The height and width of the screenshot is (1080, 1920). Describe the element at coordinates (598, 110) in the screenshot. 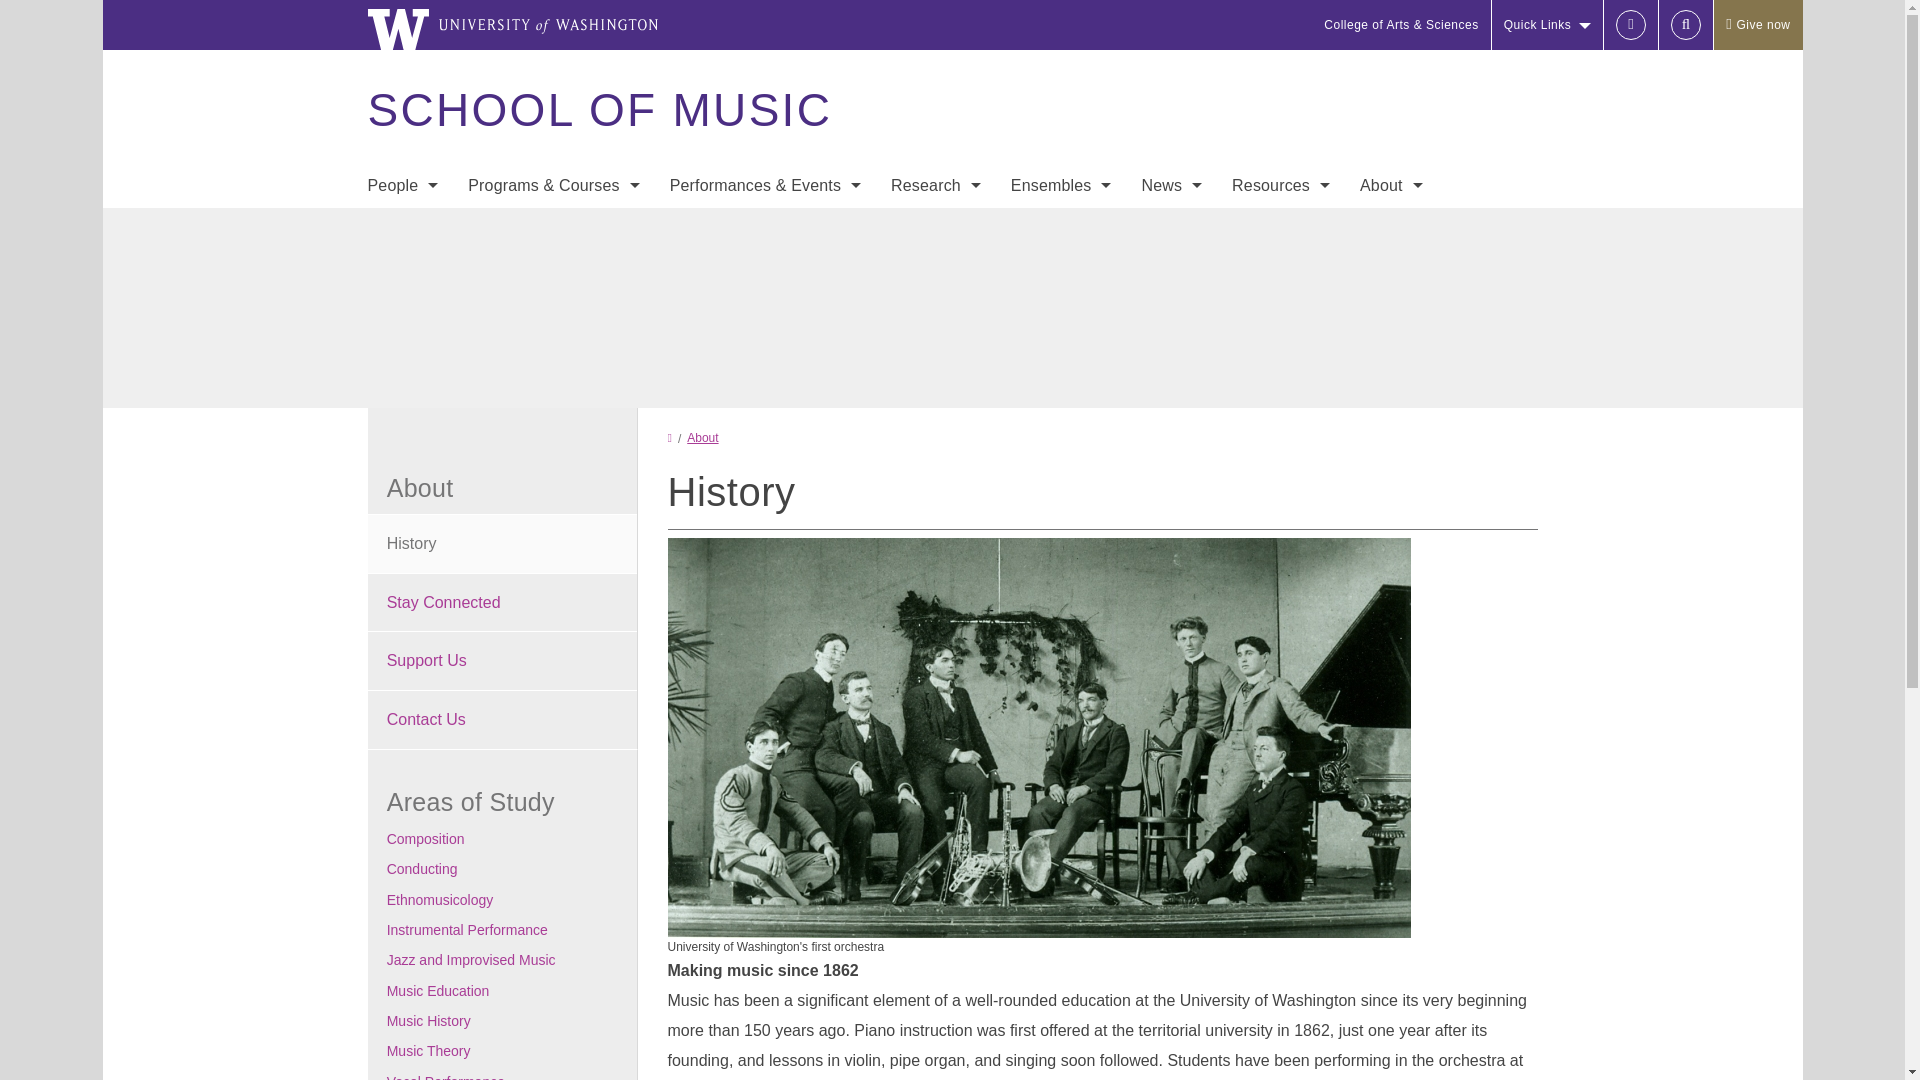

I see `School of Music Home` at that location.